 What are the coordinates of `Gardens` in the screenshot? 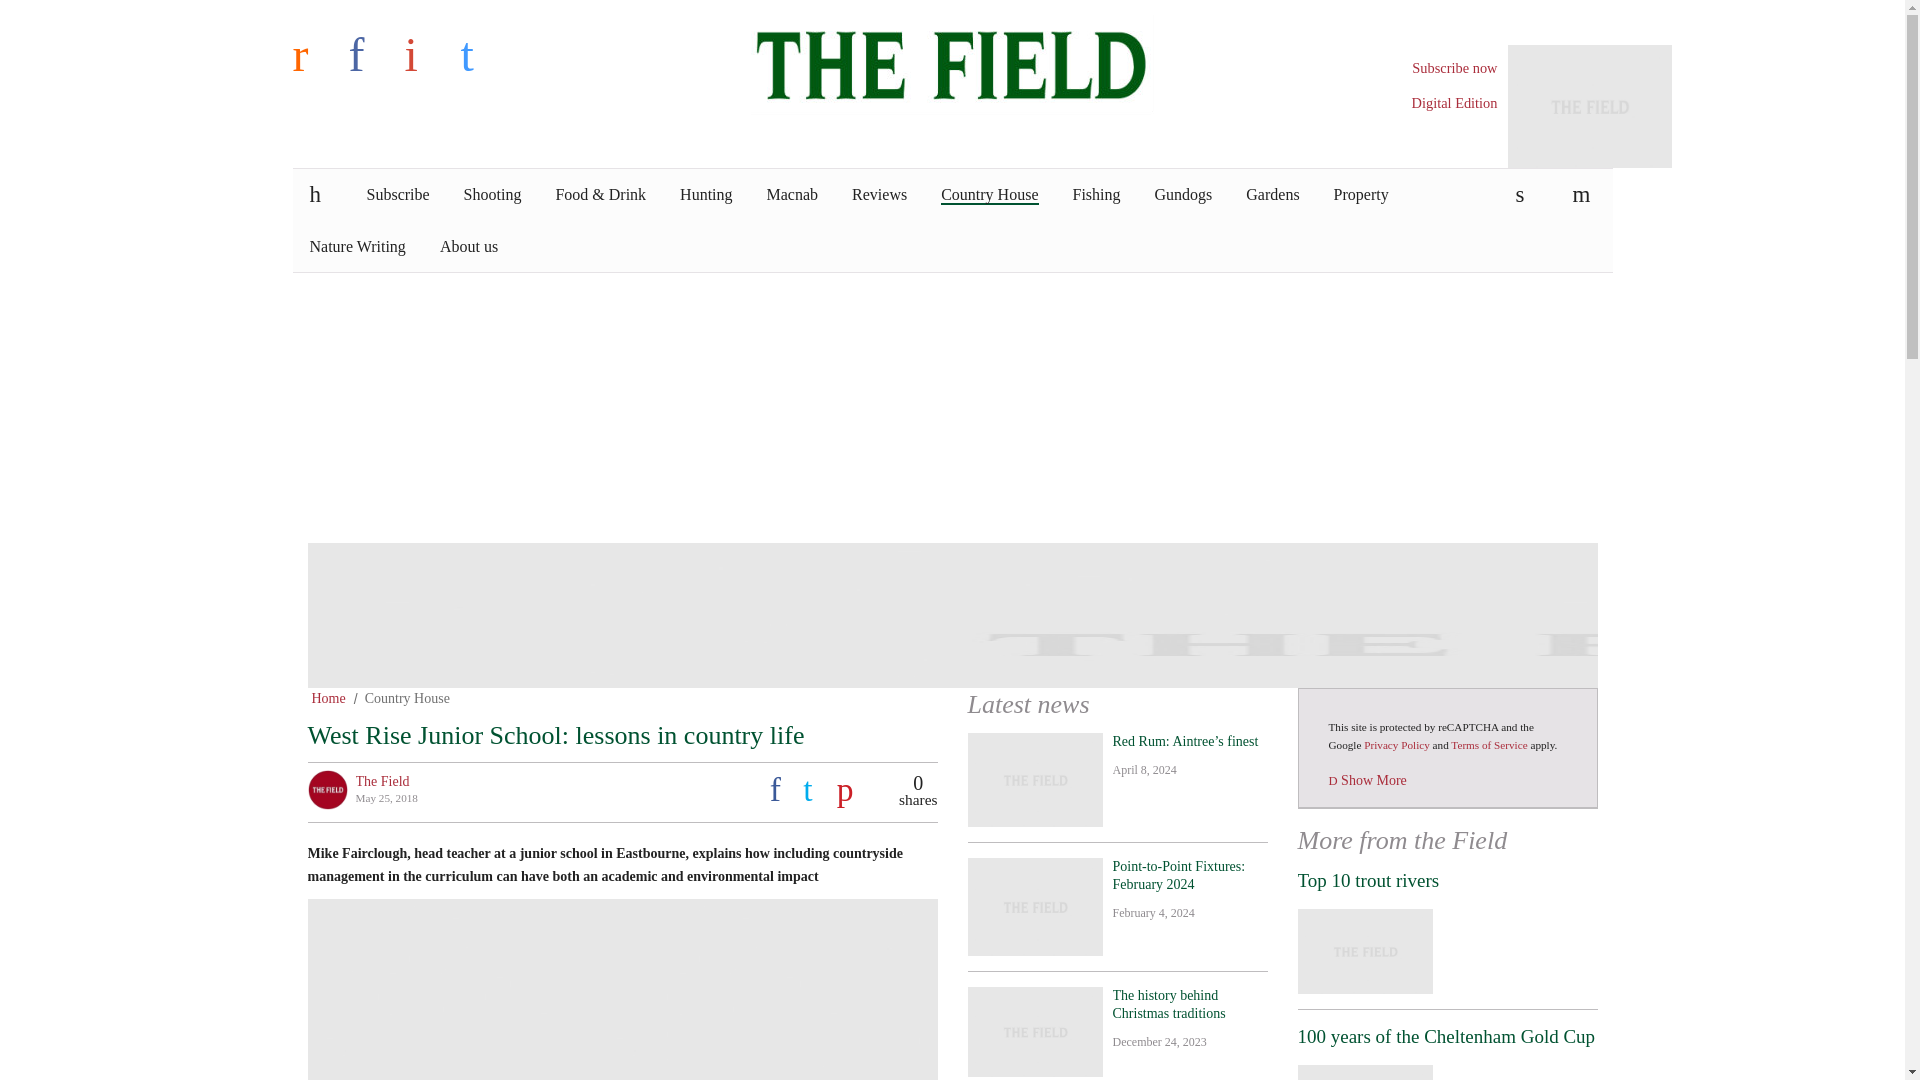 It's located at (1272, 194).